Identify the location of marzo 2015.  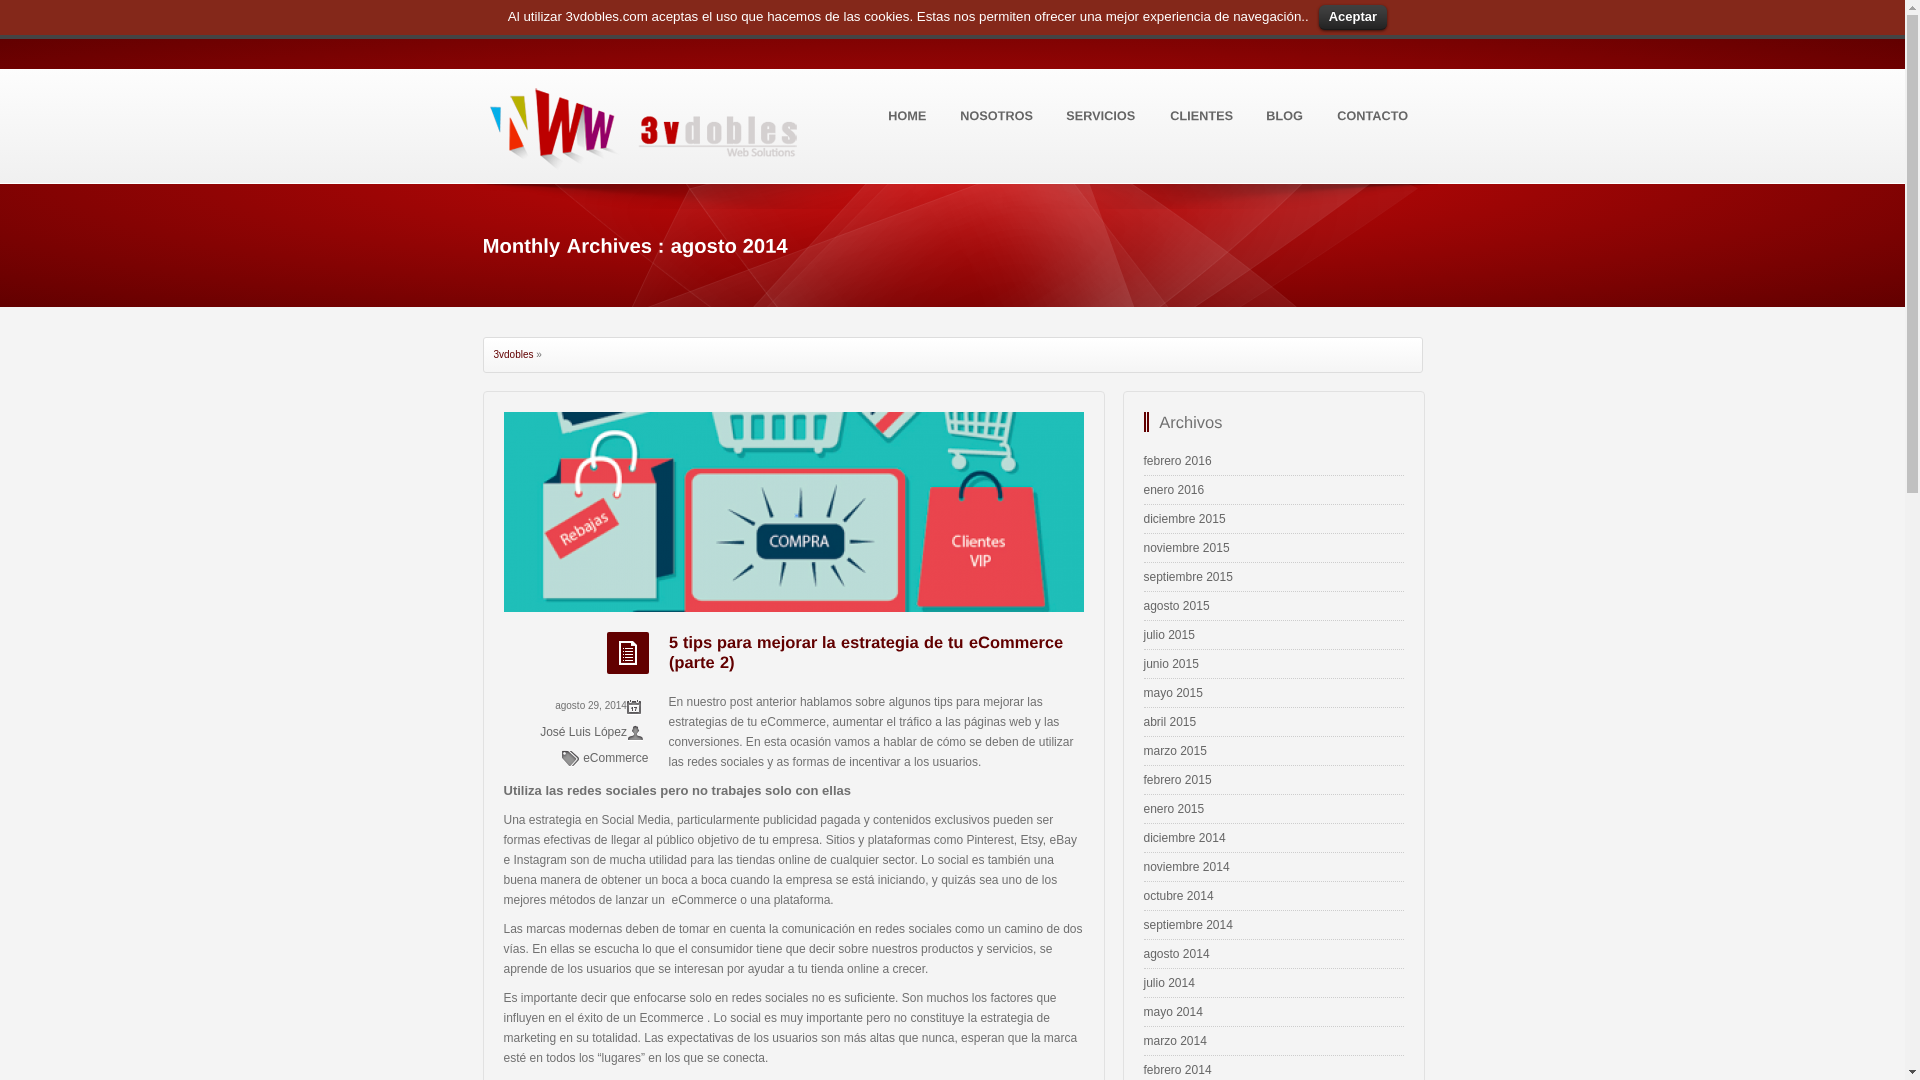
(1176, 751).